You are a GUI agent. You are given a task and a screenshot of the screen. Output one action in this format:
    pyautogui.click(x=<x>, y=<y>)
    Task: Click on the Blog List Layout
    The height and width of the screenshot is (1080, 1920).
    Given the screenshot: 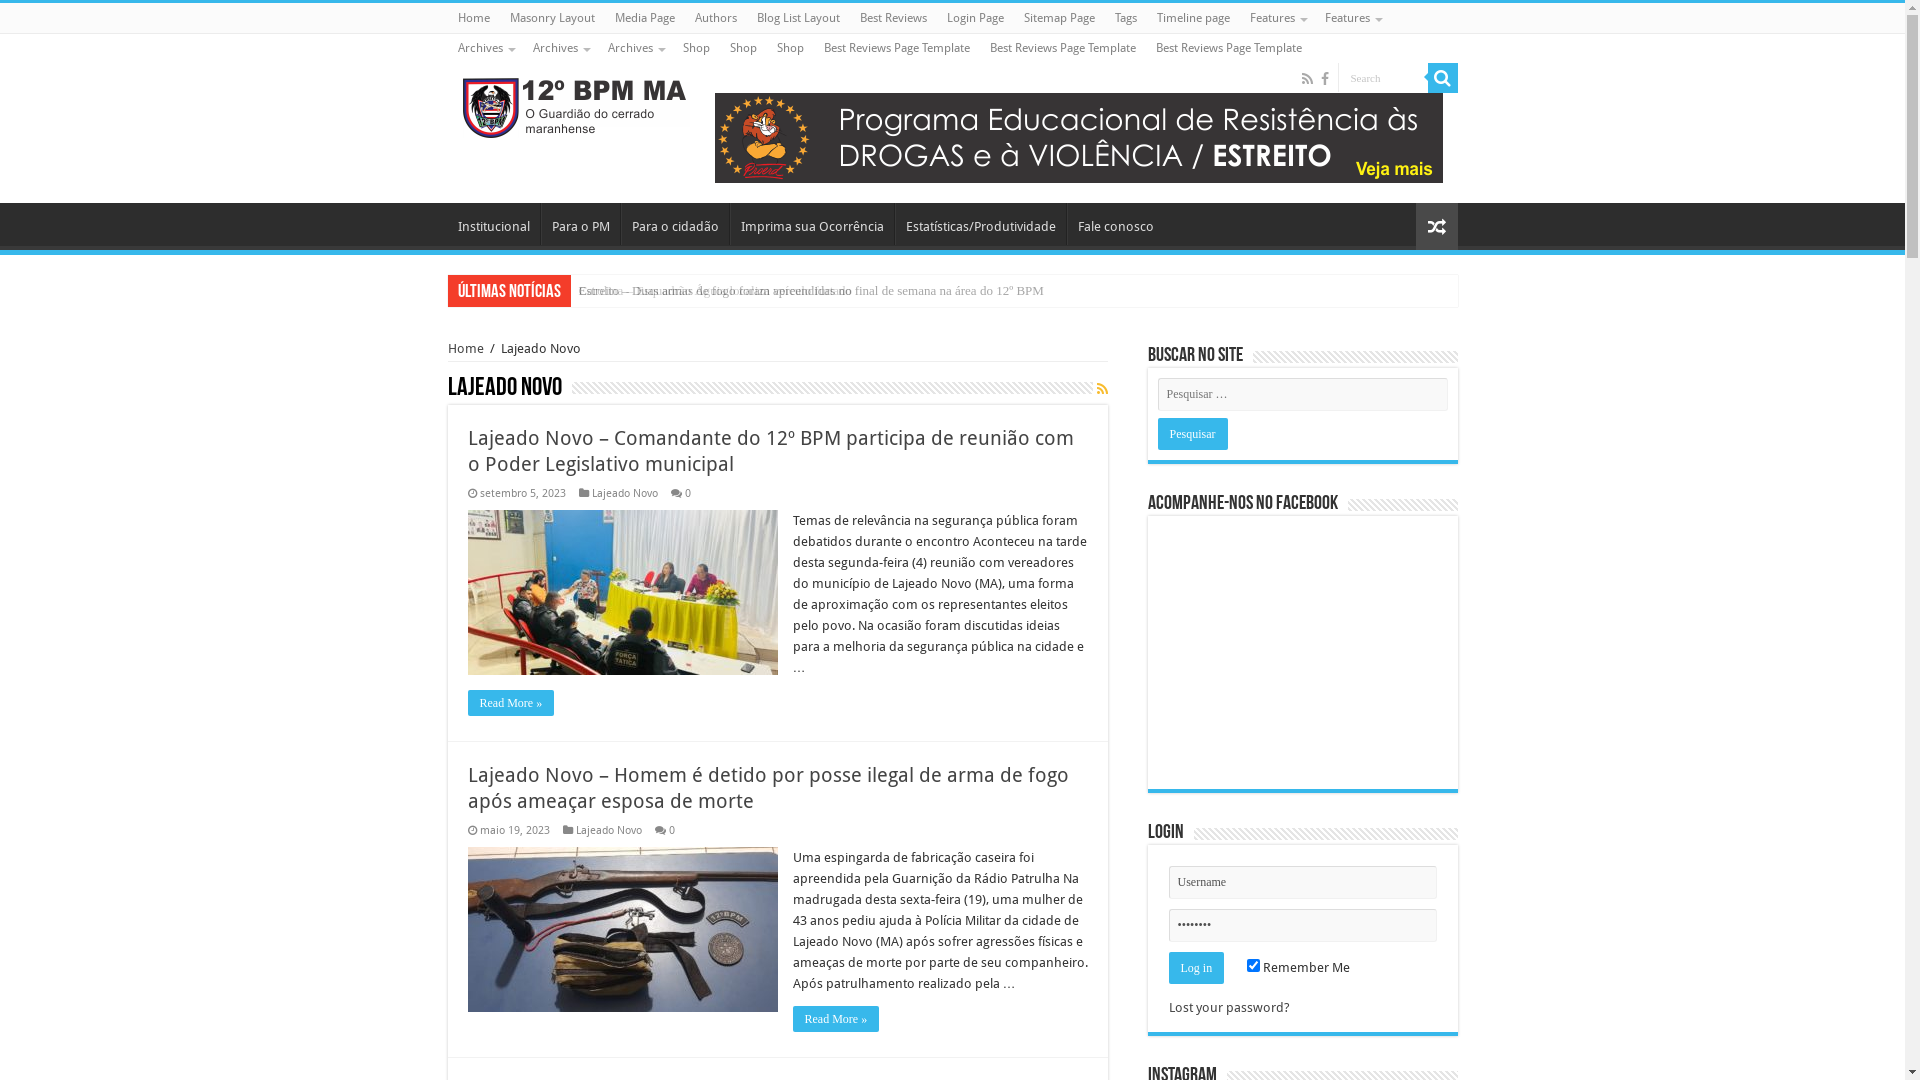 What is the action you would take?
    pyautogui.click(x=798, y=18)
    